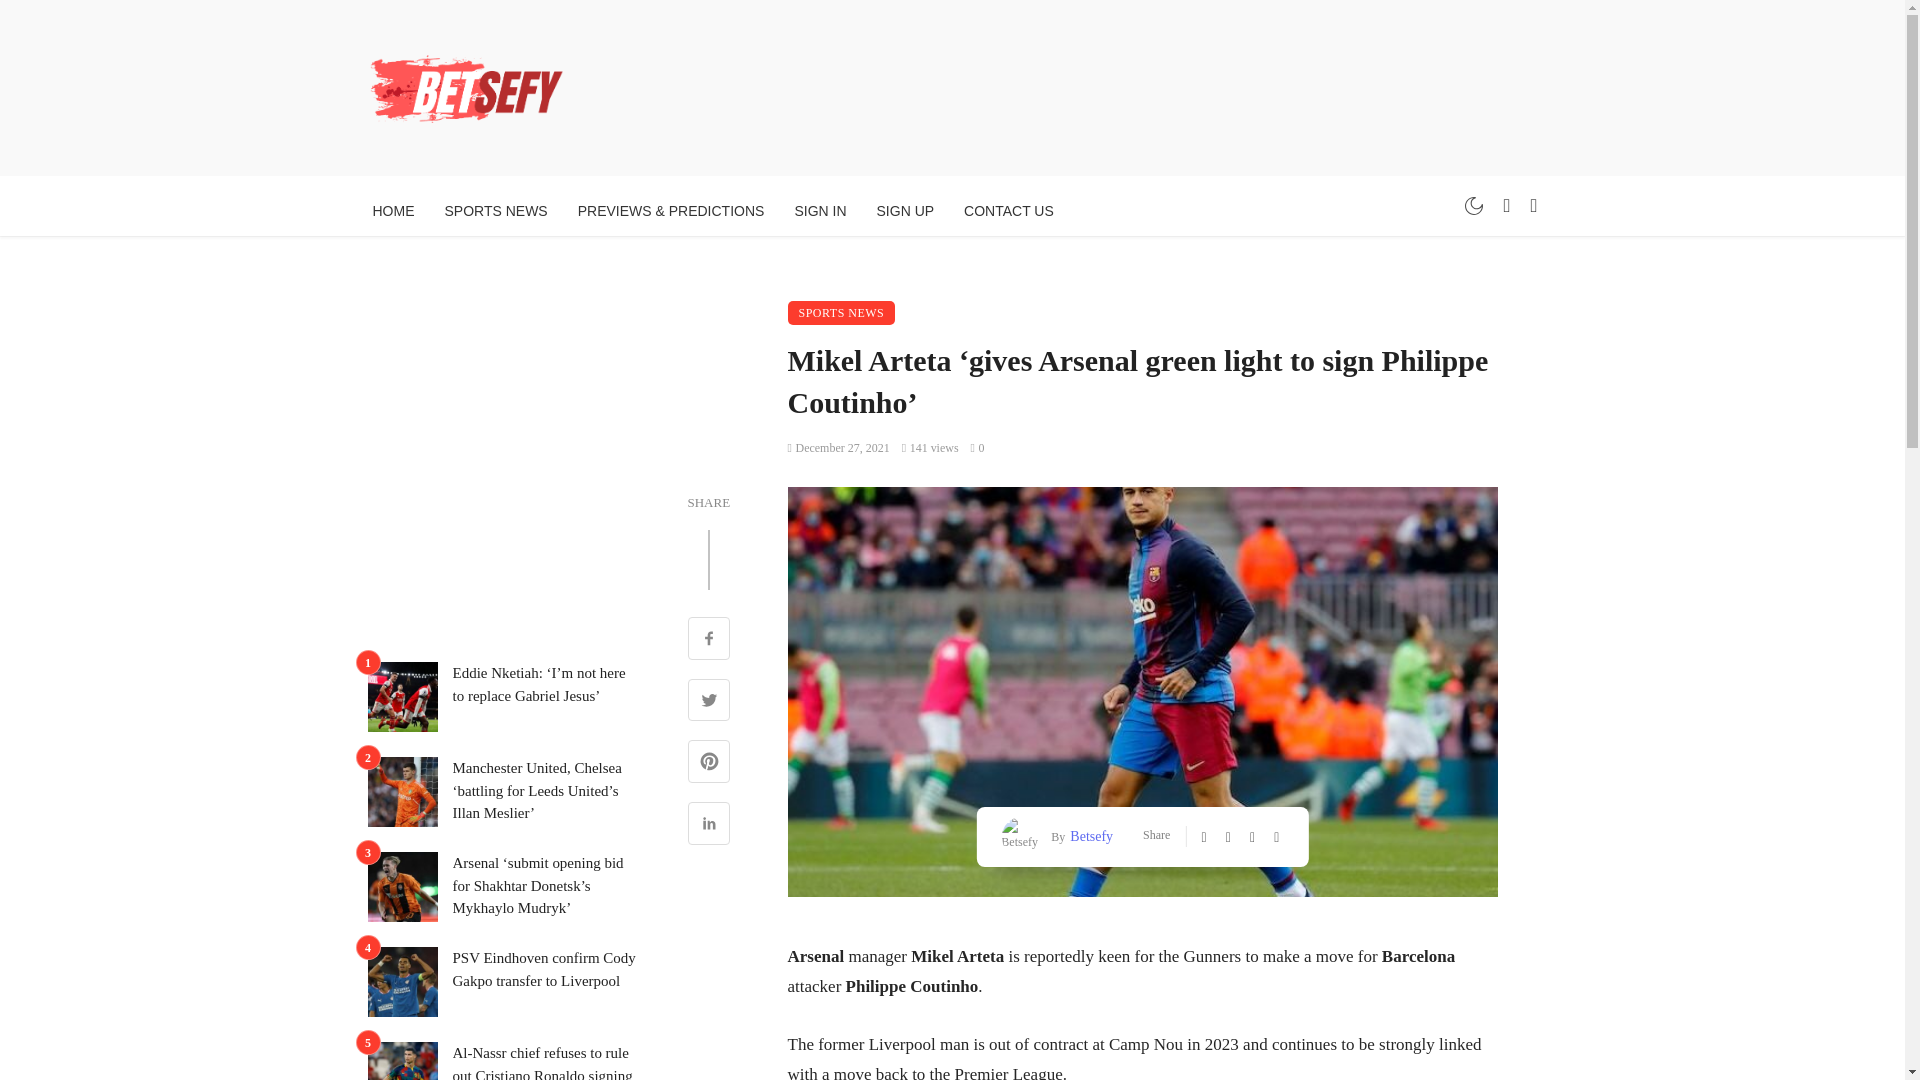  Describe the element at coordinates (1089, 836) in the screenshot. I see `Betsefy` at that location.